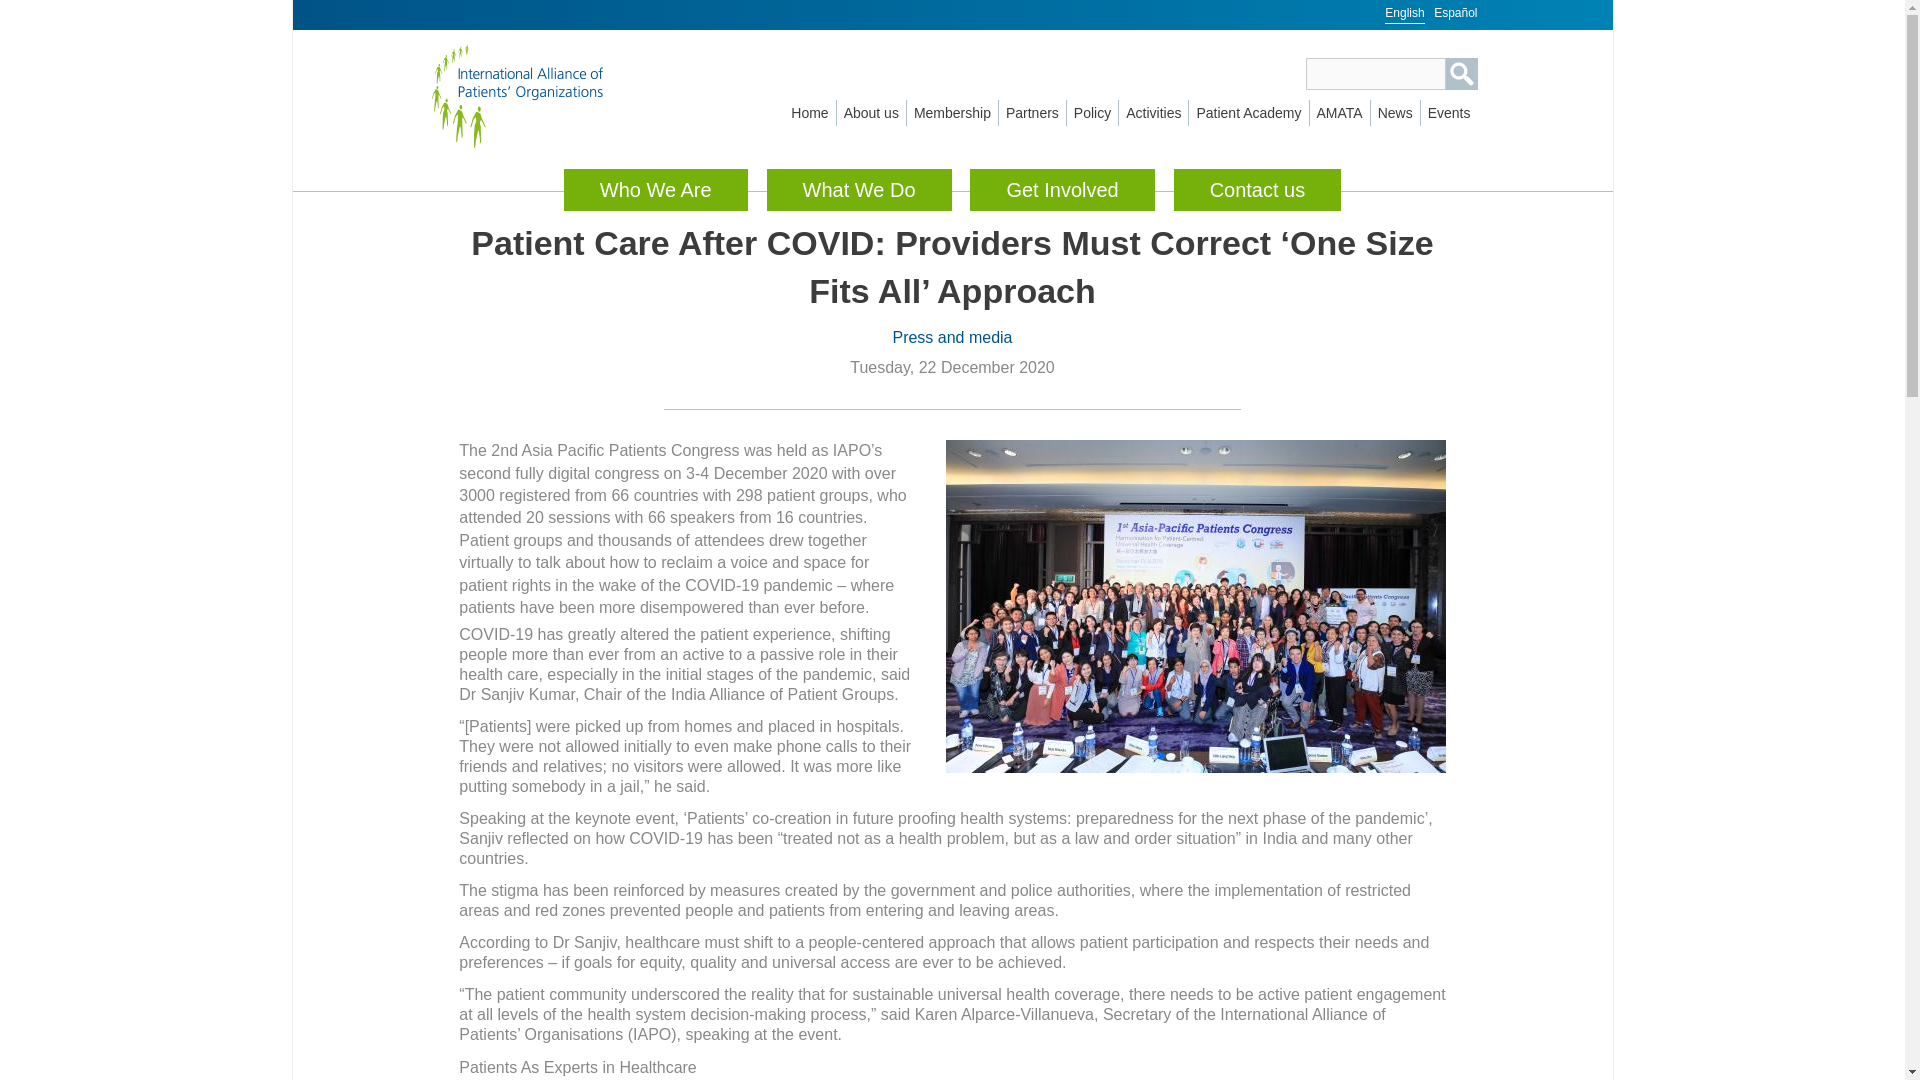 The width and height of the screenshot is (1920, 1080). What do you see at coordinates (1462, 74) in the screenshot?
I see `Search` at bounding box center [1462, 74].